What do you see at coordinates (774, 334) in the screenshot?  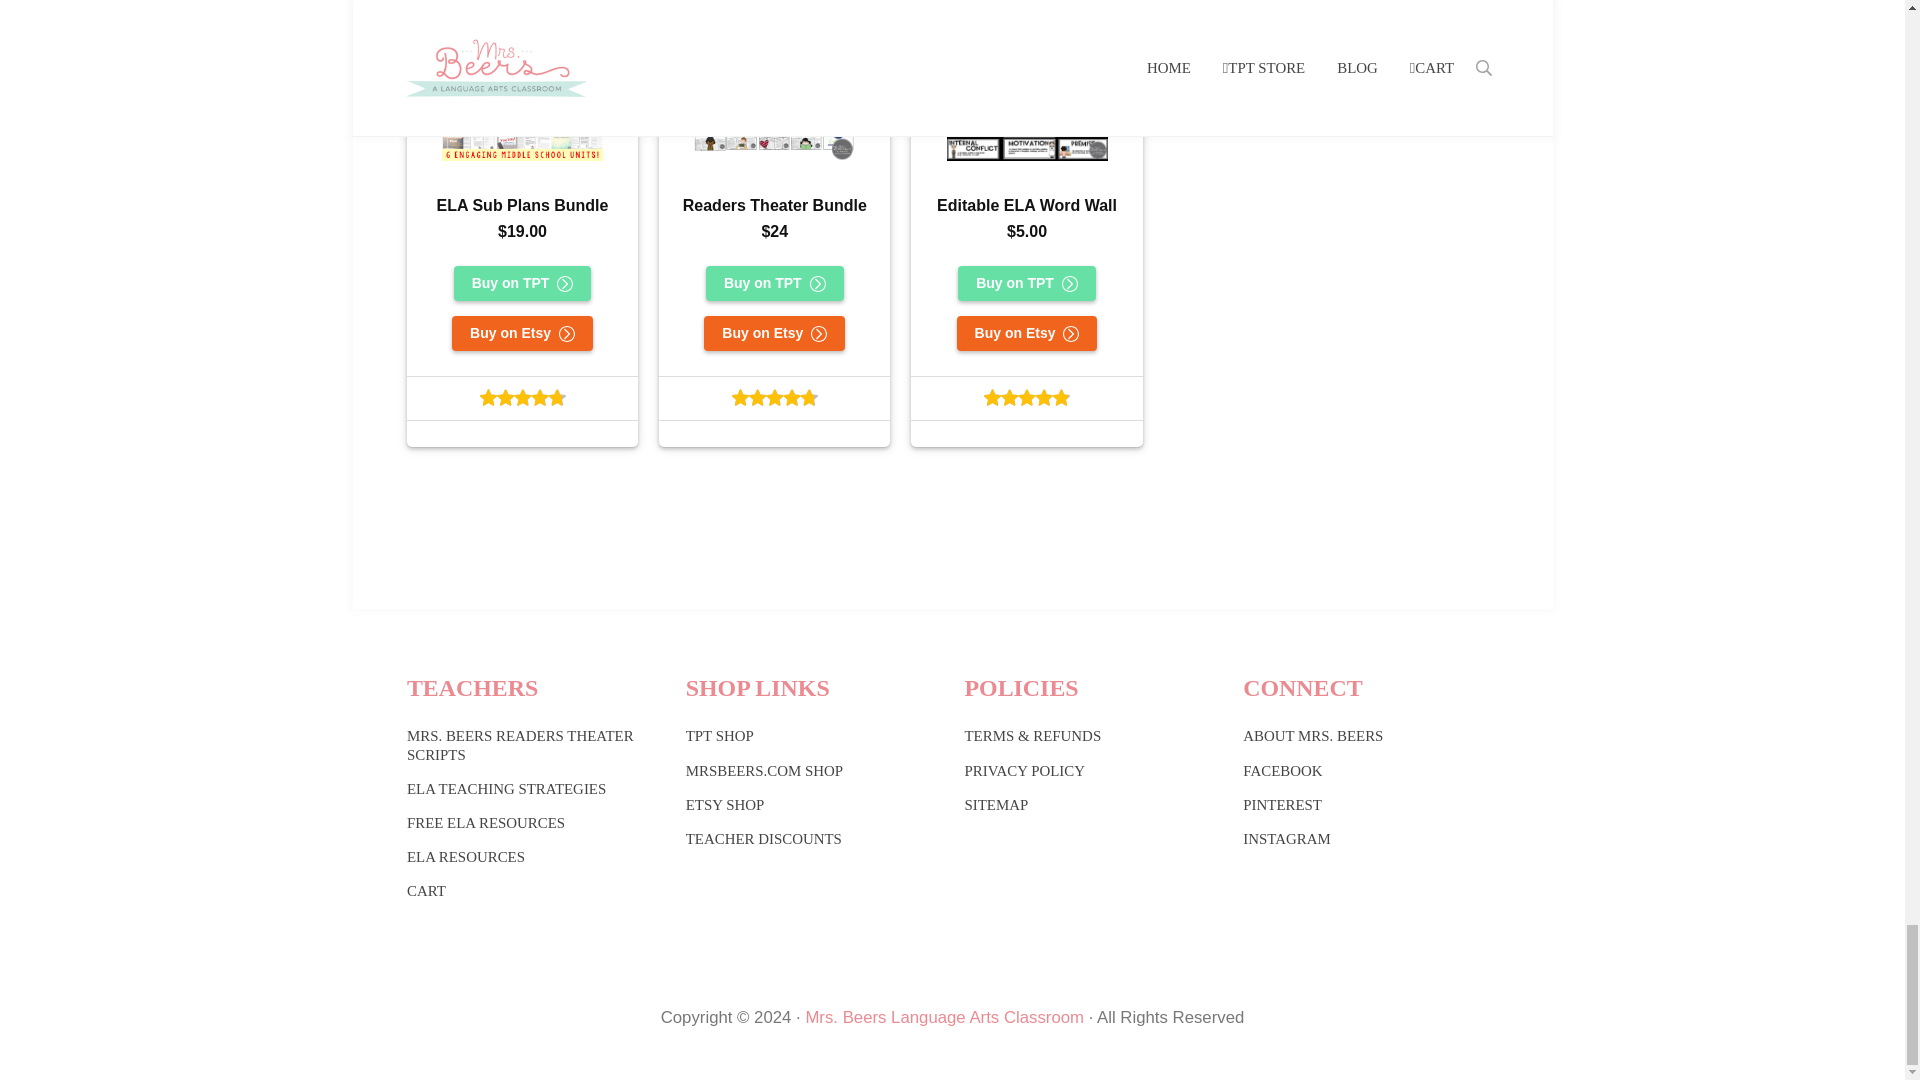 I see `Buy on Etsy` at bounding box center [774, 334].